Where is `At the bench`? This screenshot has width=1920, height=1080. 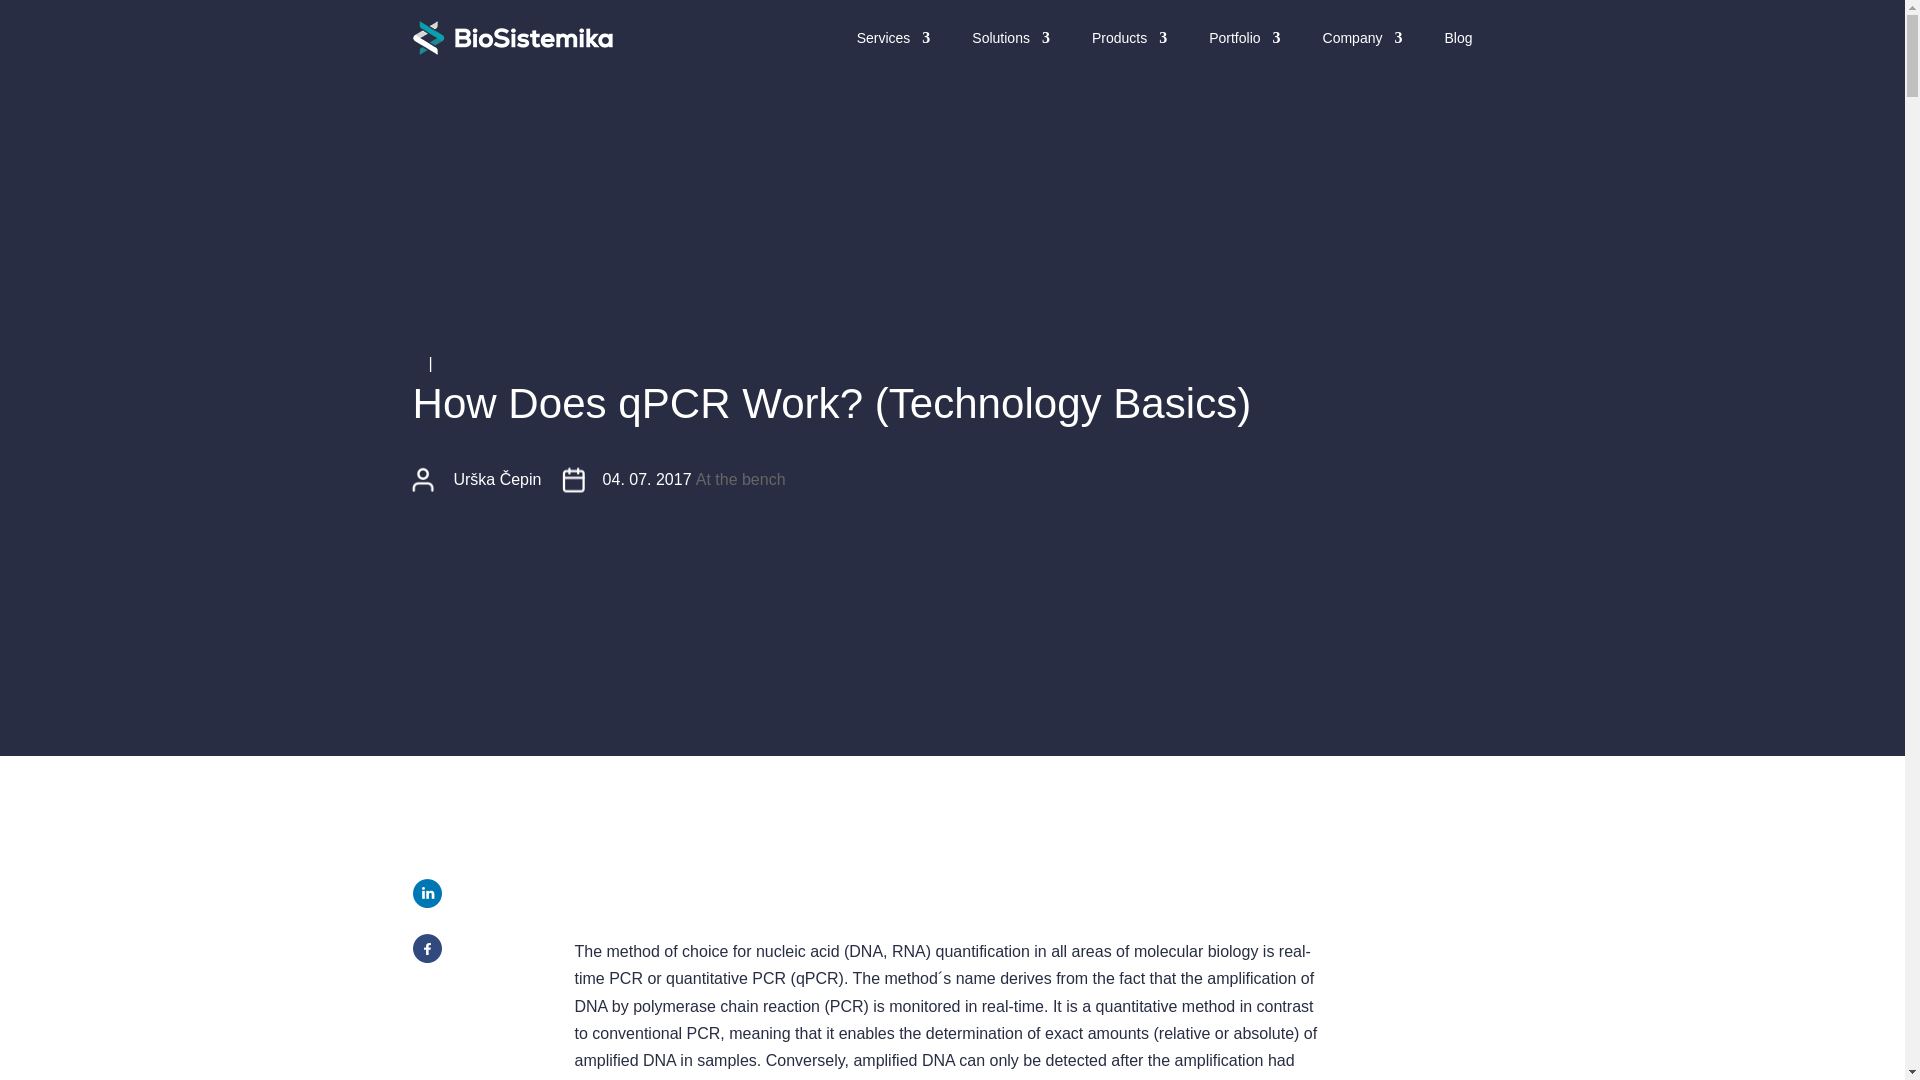
At the bench is located at coordinates (740, 478).